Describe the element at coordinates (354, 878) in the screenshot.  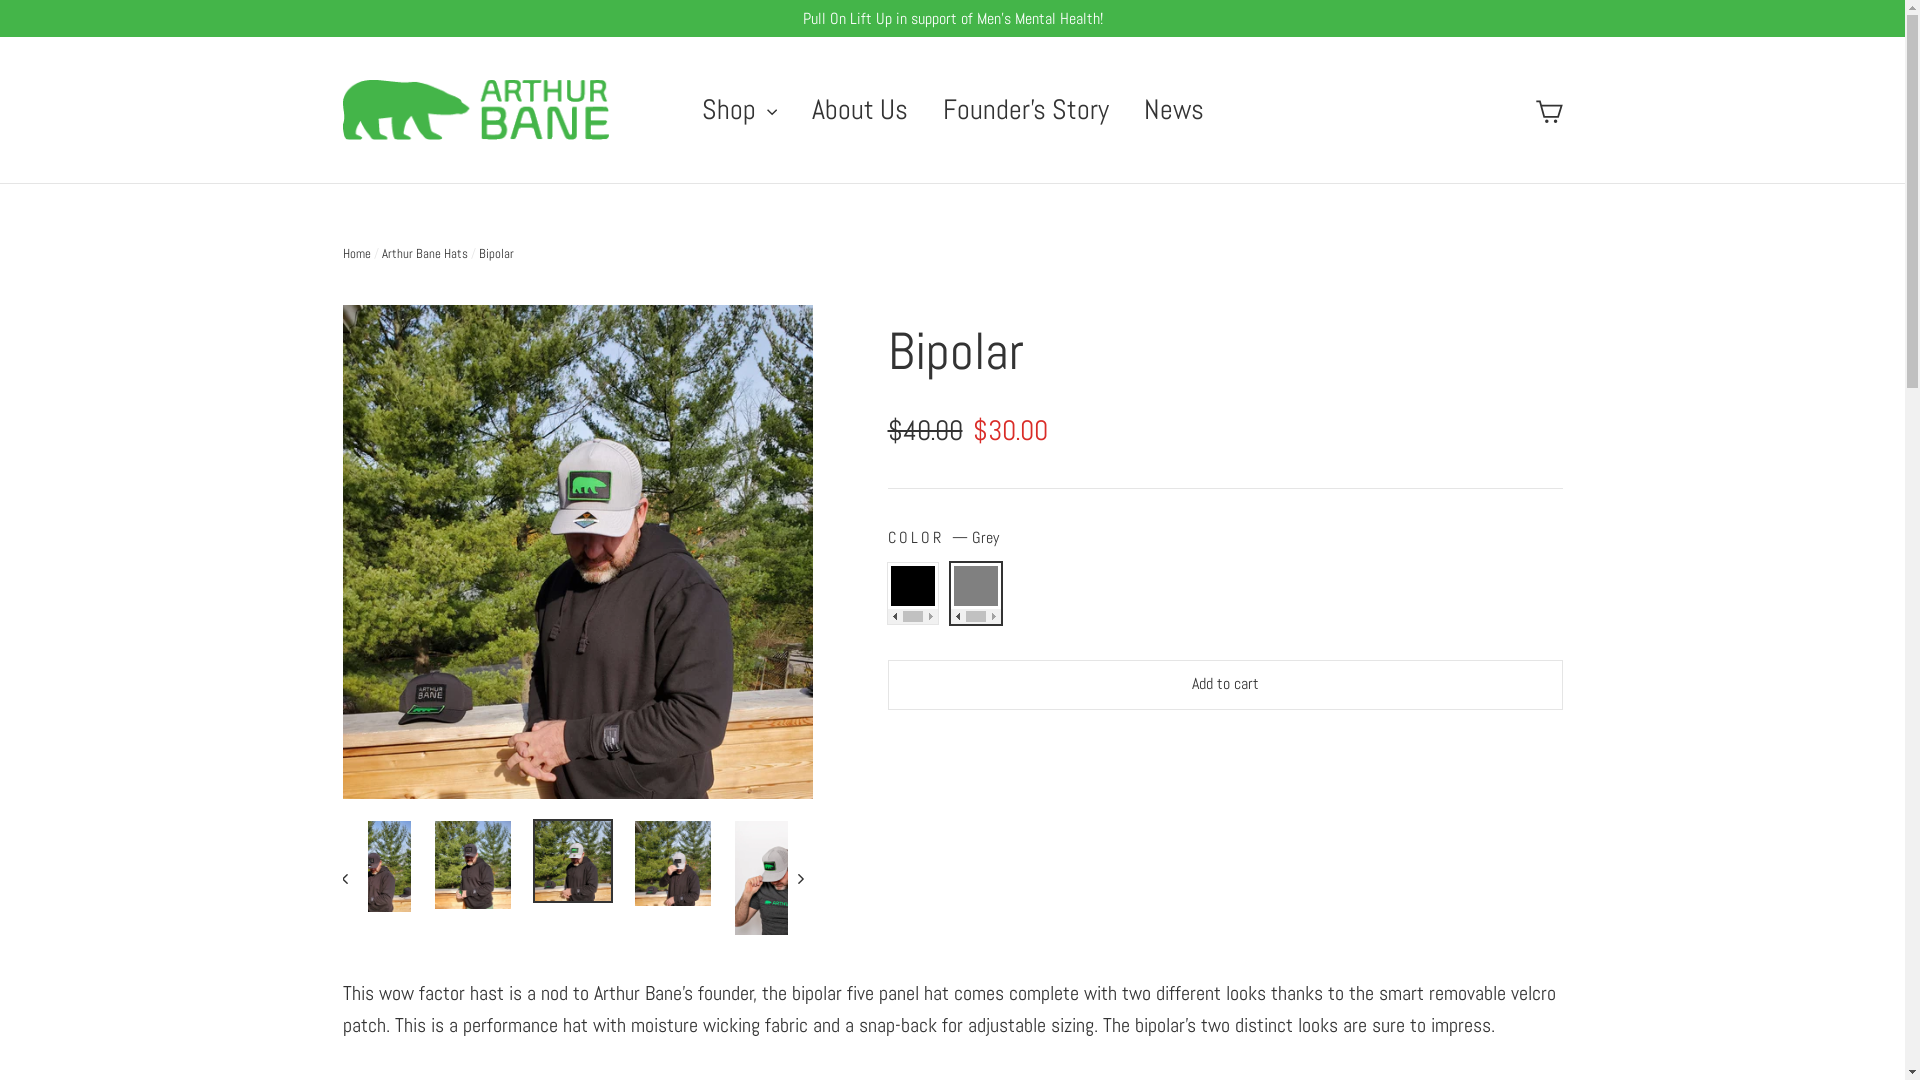
I see `Previous` at that location.